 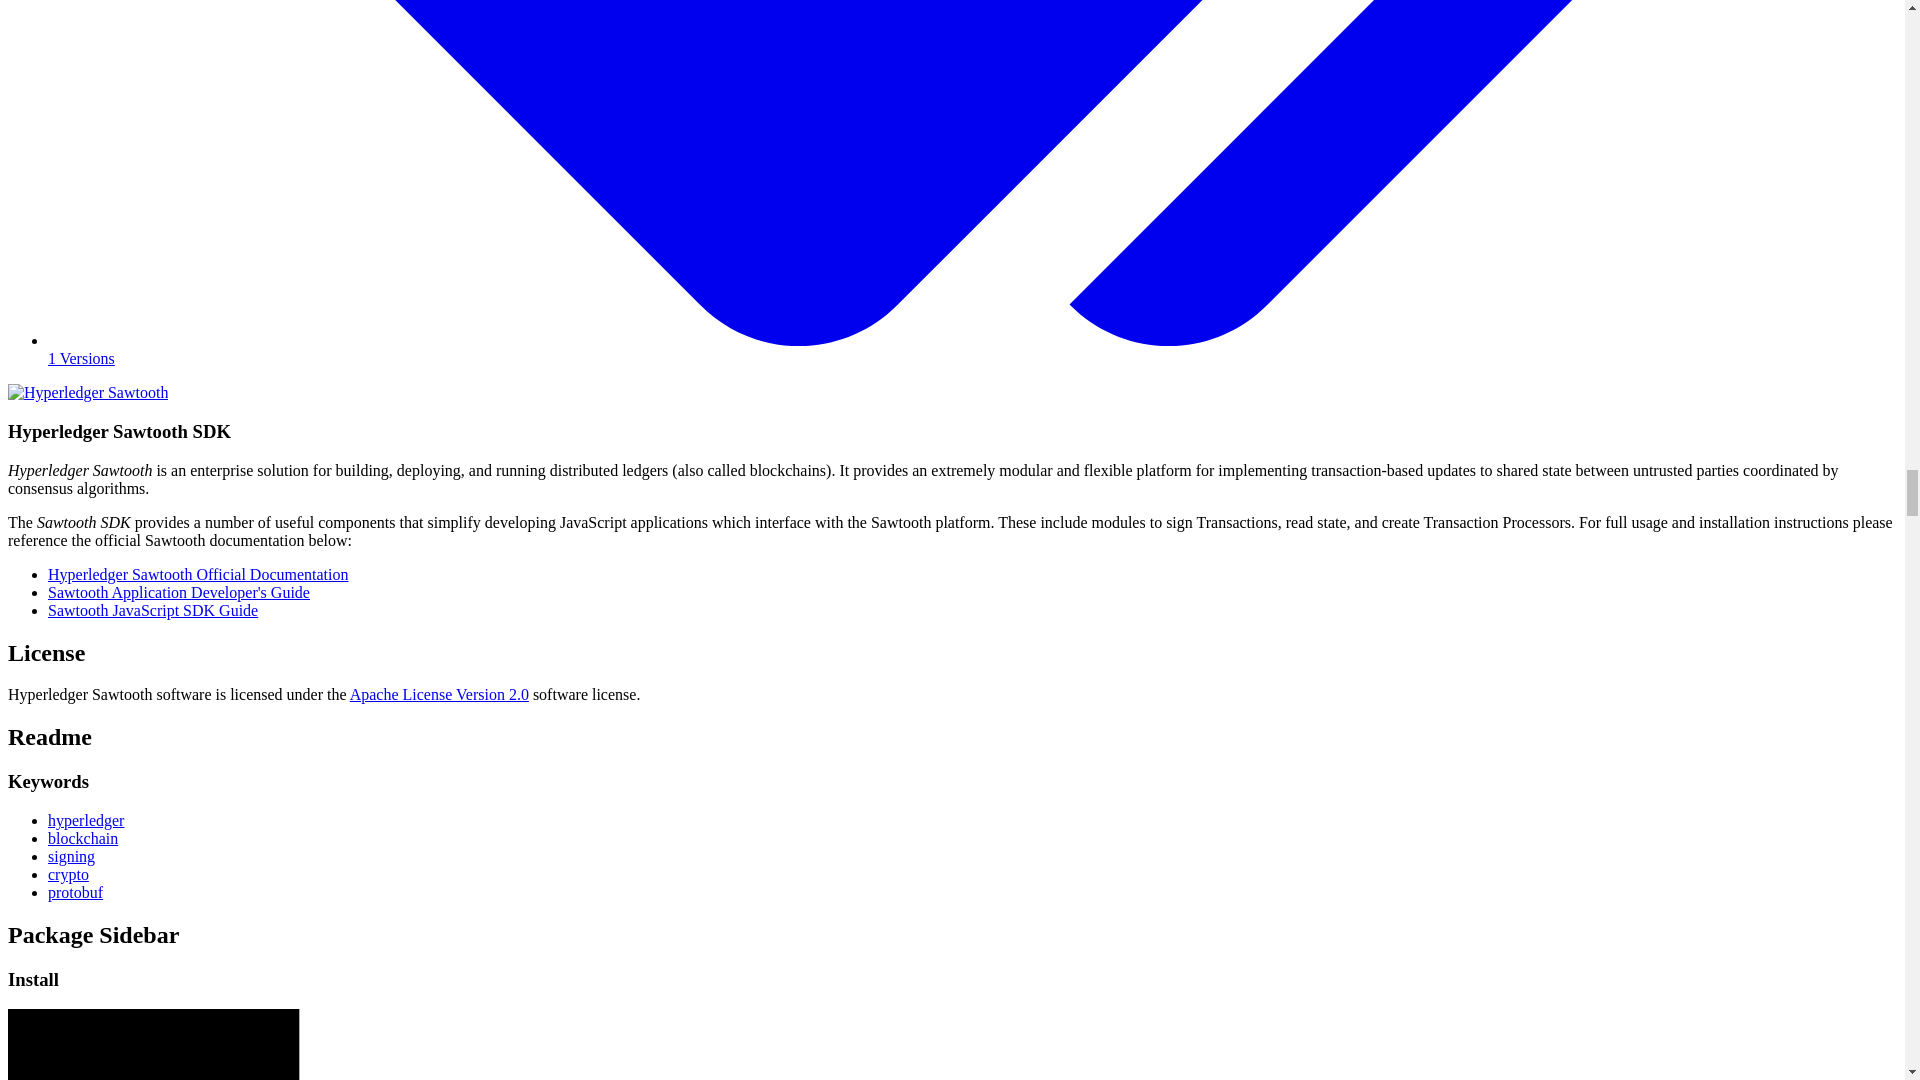 What do you see at coordinates (68, 874) in the screenshot?
I see `crypto` at bounding box center [68, 874].